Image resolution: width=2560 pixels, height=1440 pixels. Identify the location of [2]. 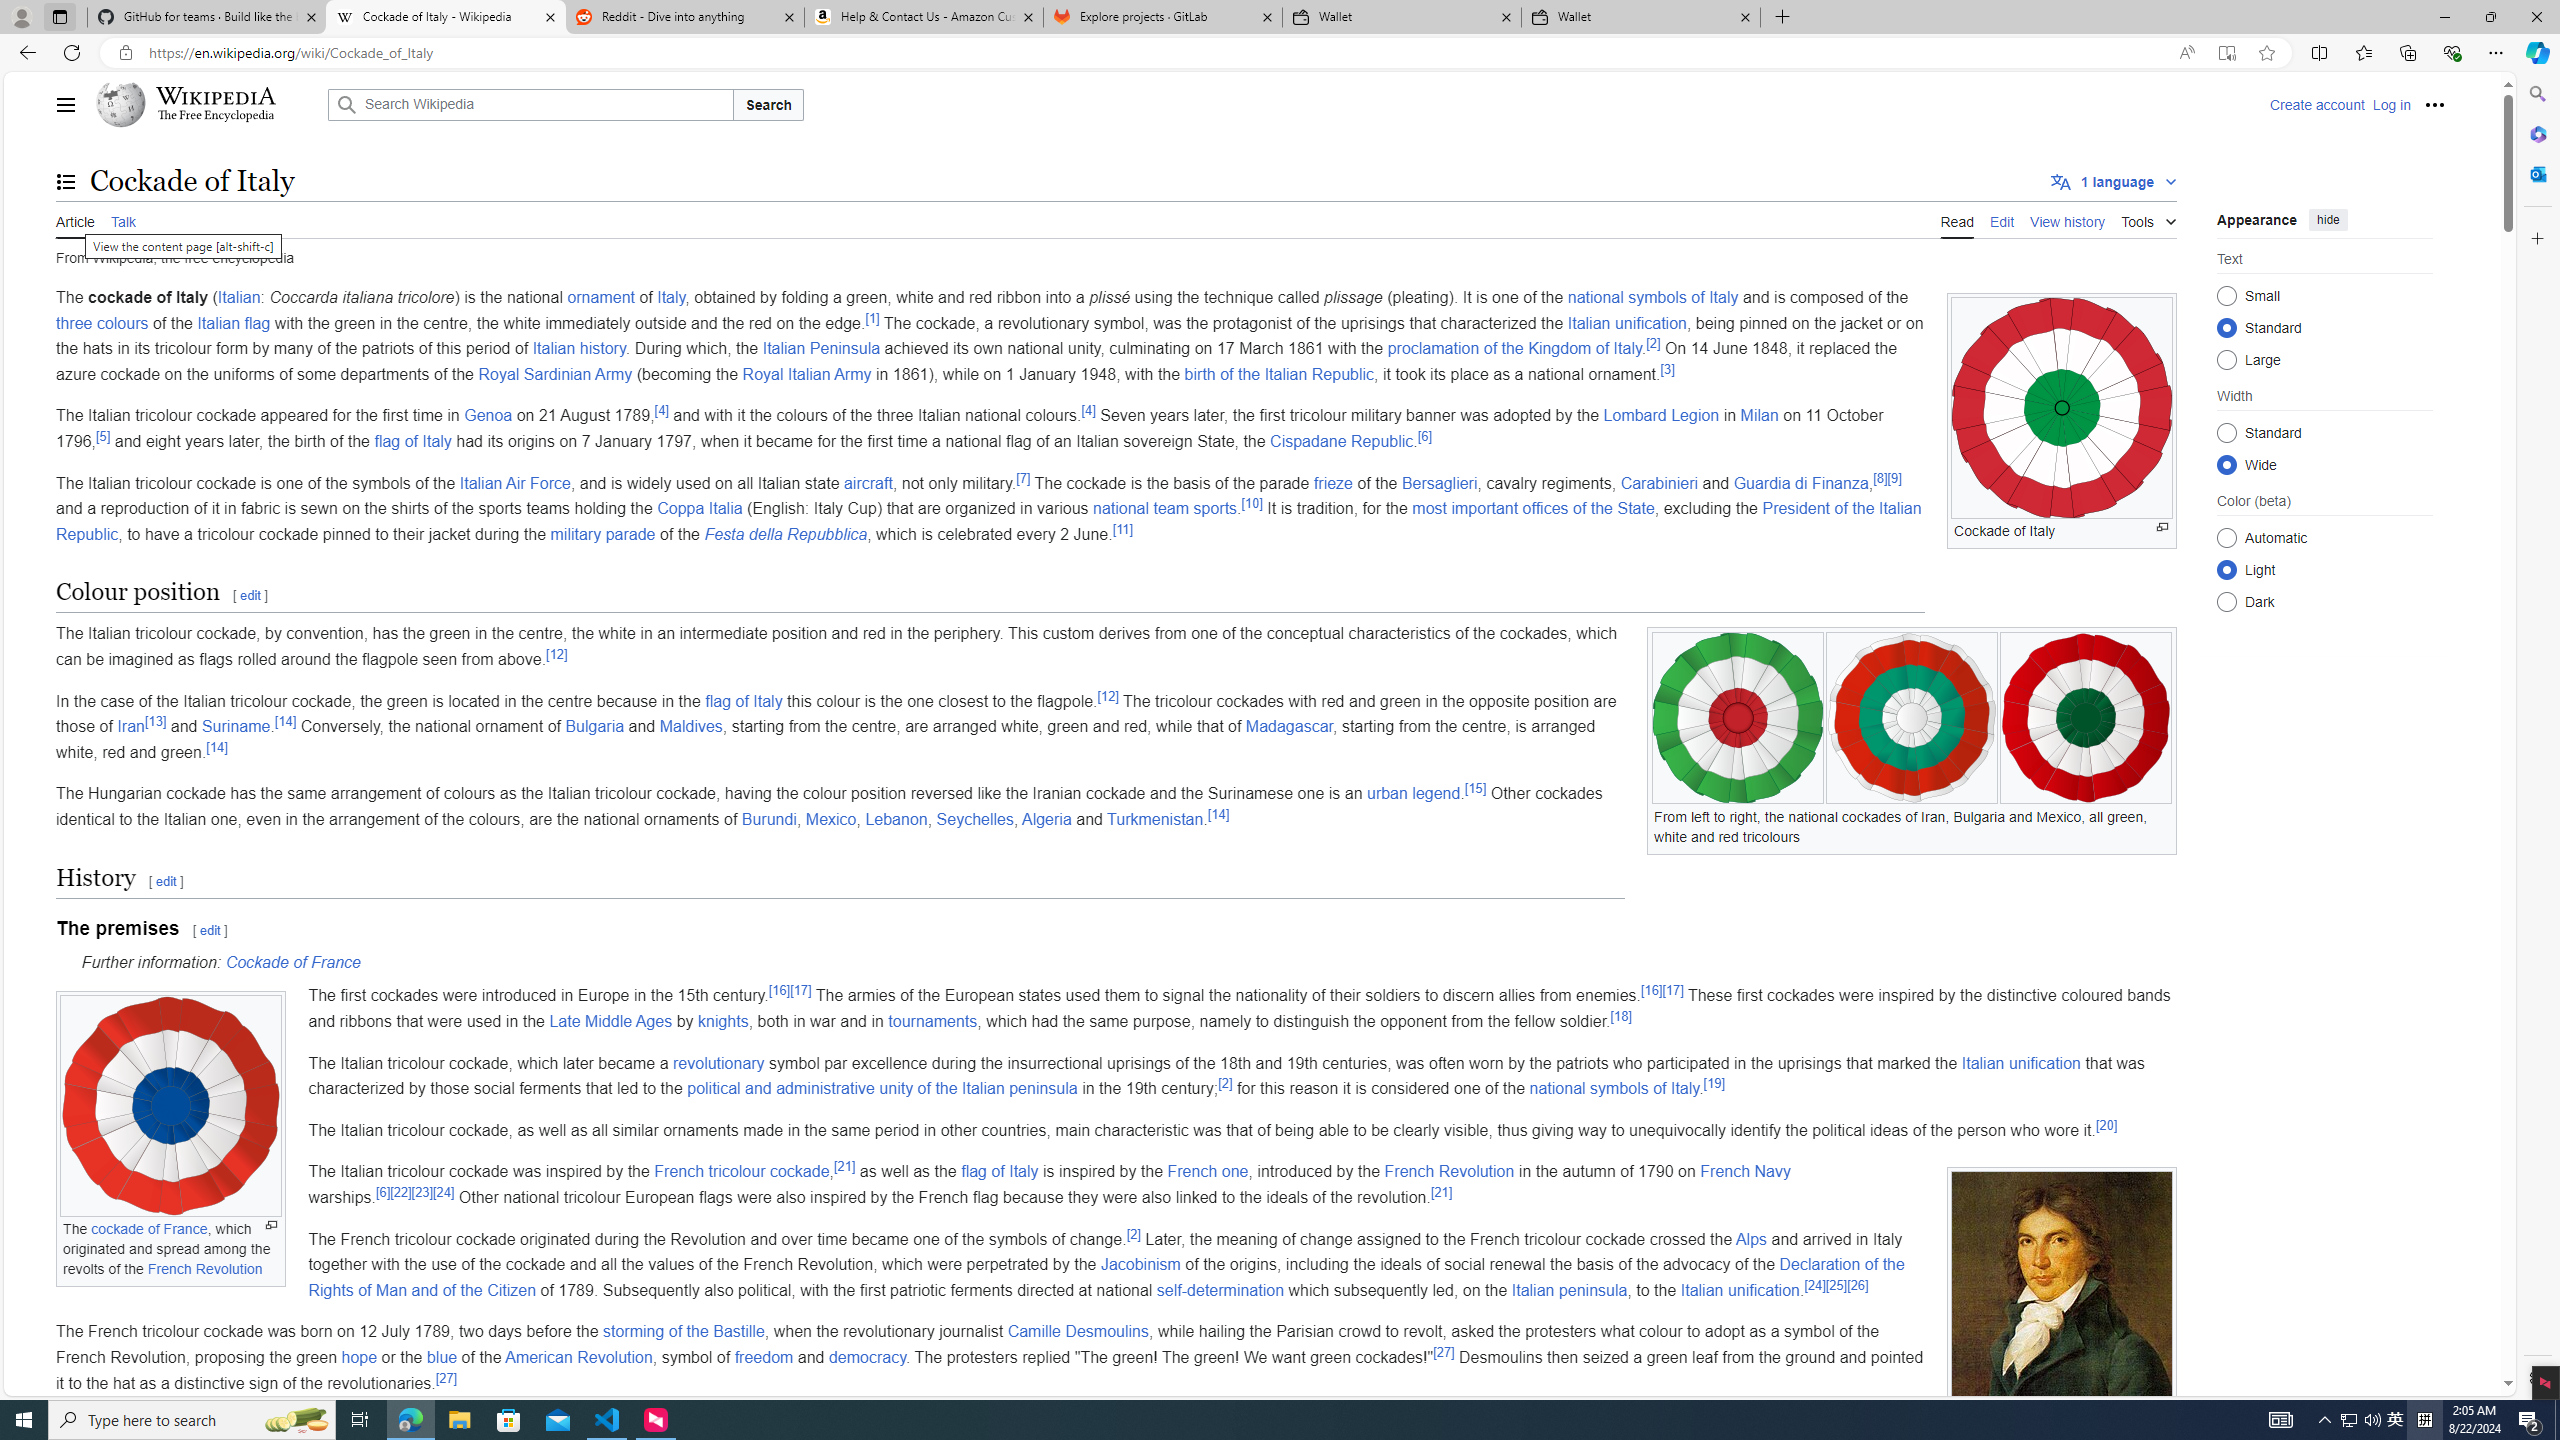
(1134, 1233).